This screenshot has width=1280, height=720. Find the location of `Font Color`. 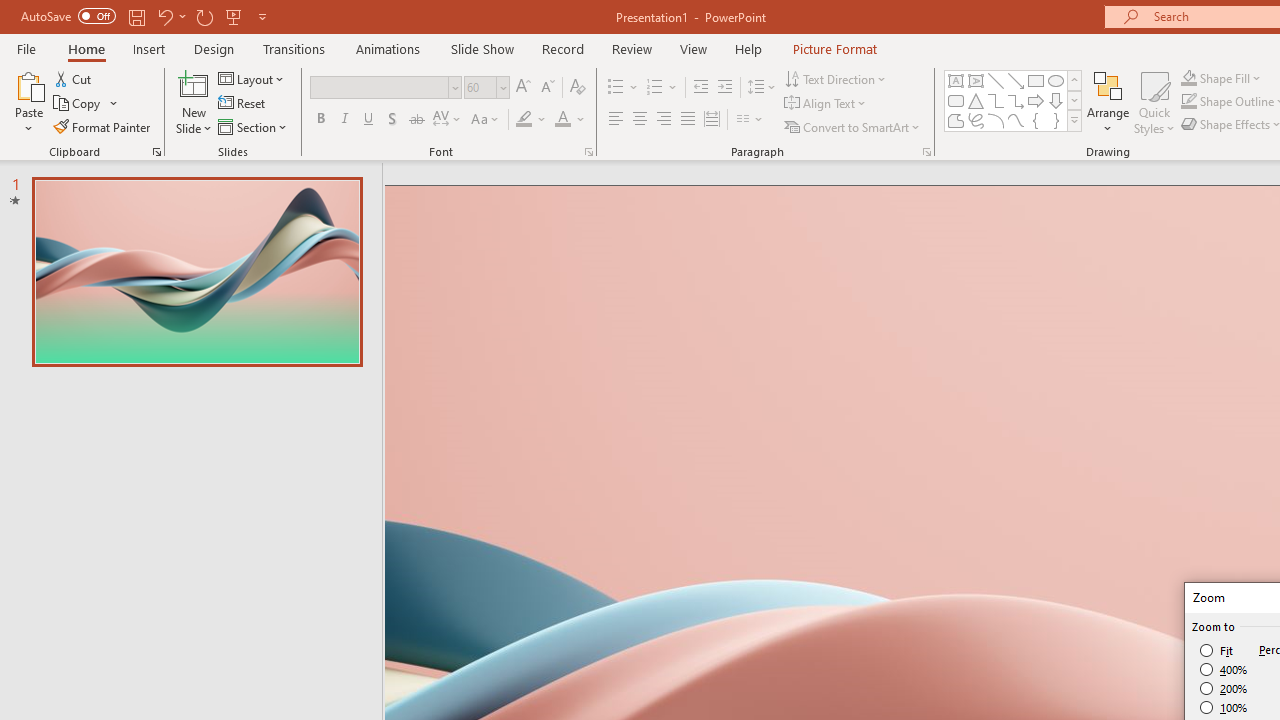

Font Color is located at coordinates (570, 120).